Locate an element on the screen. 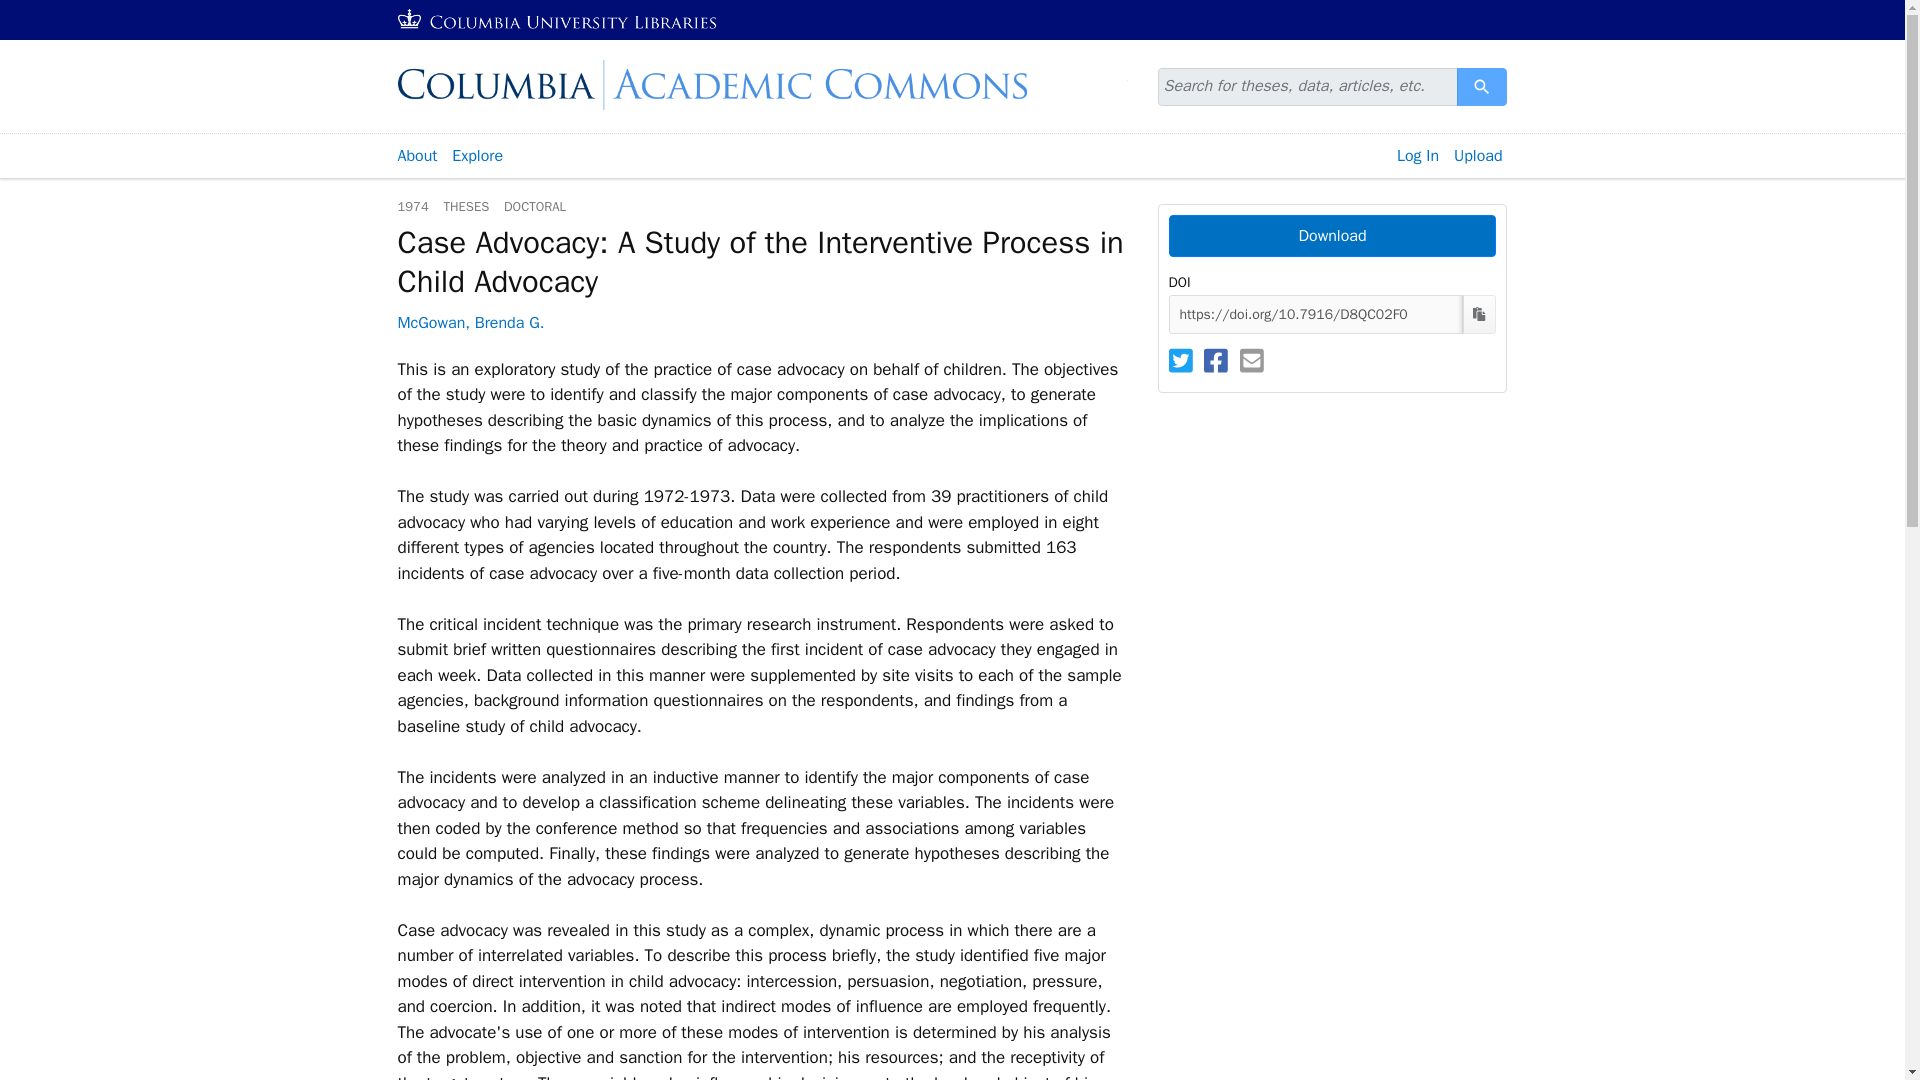 The image size is (1920, 1080). About is located at coordinates (762, 85).